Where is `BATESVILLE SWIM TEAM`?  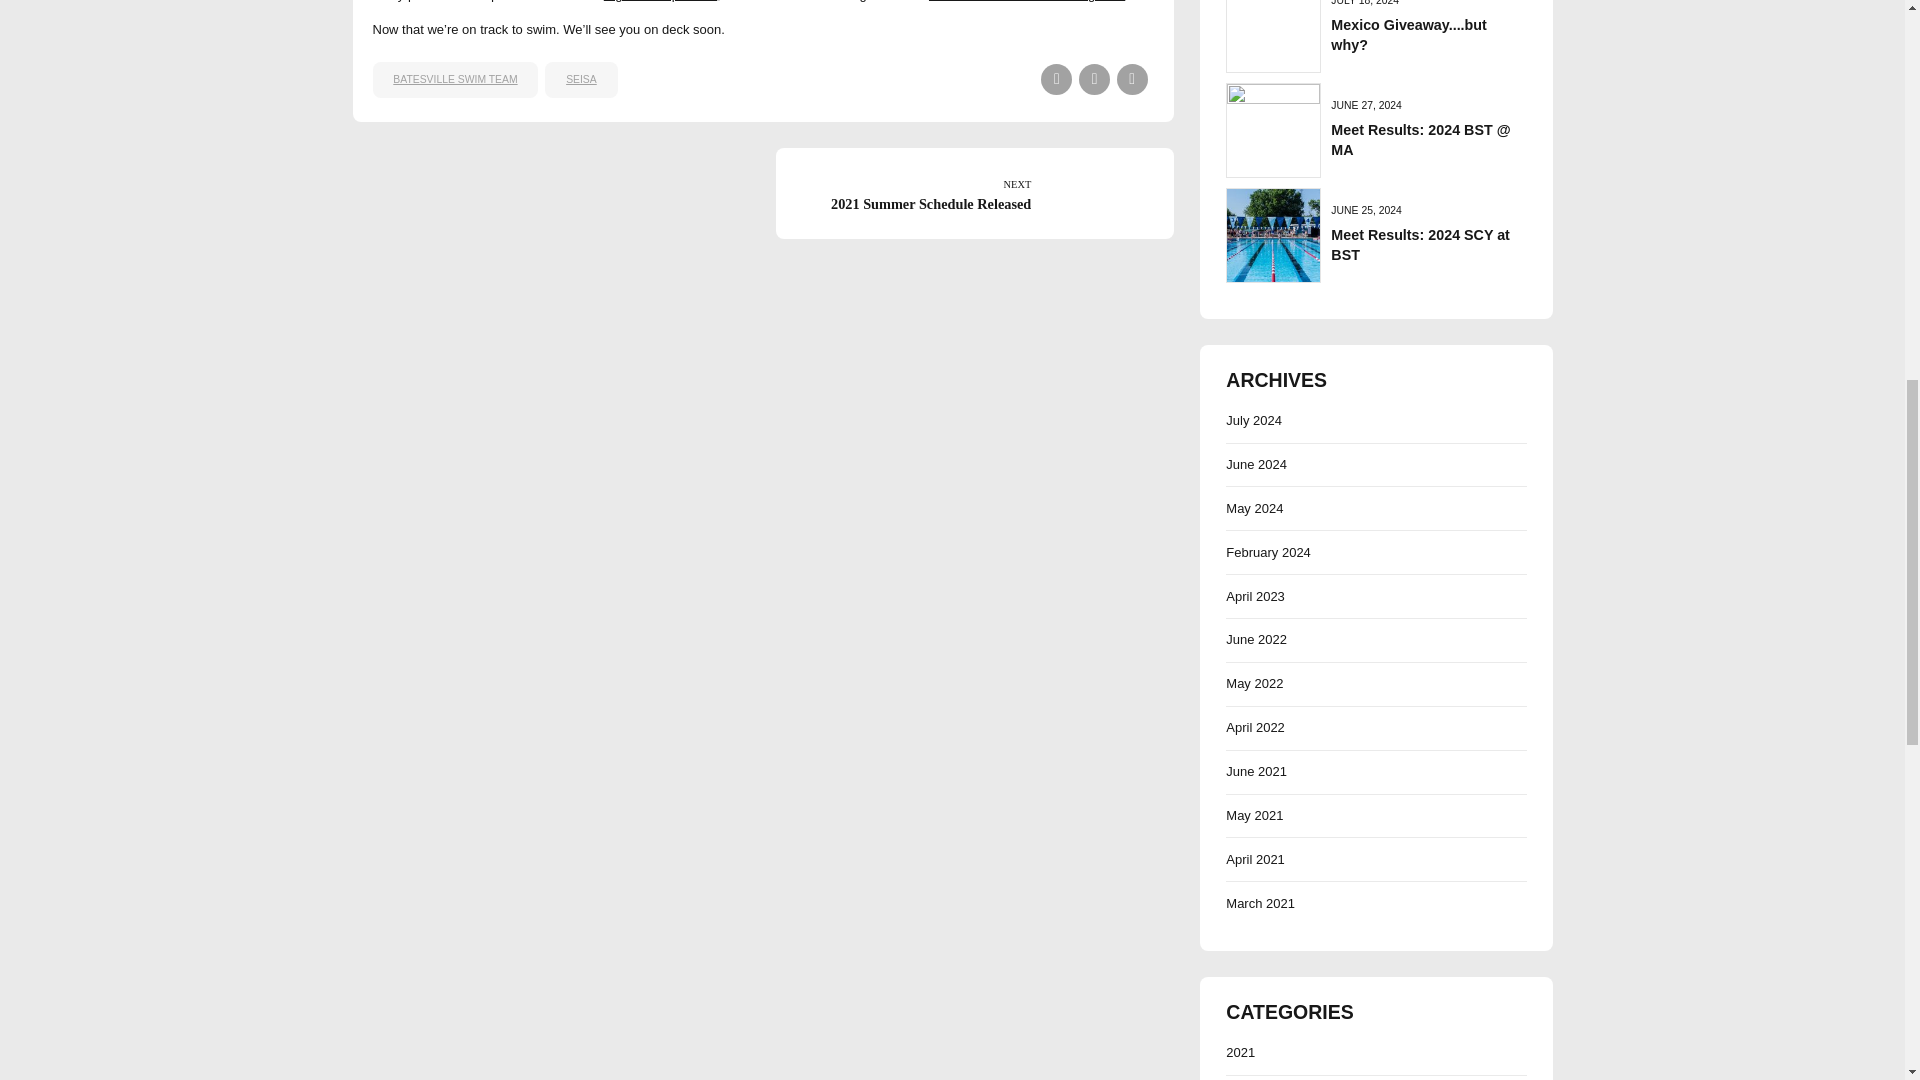
BATESVILLE SWIM TEAM is located at coordinates (580, 80).